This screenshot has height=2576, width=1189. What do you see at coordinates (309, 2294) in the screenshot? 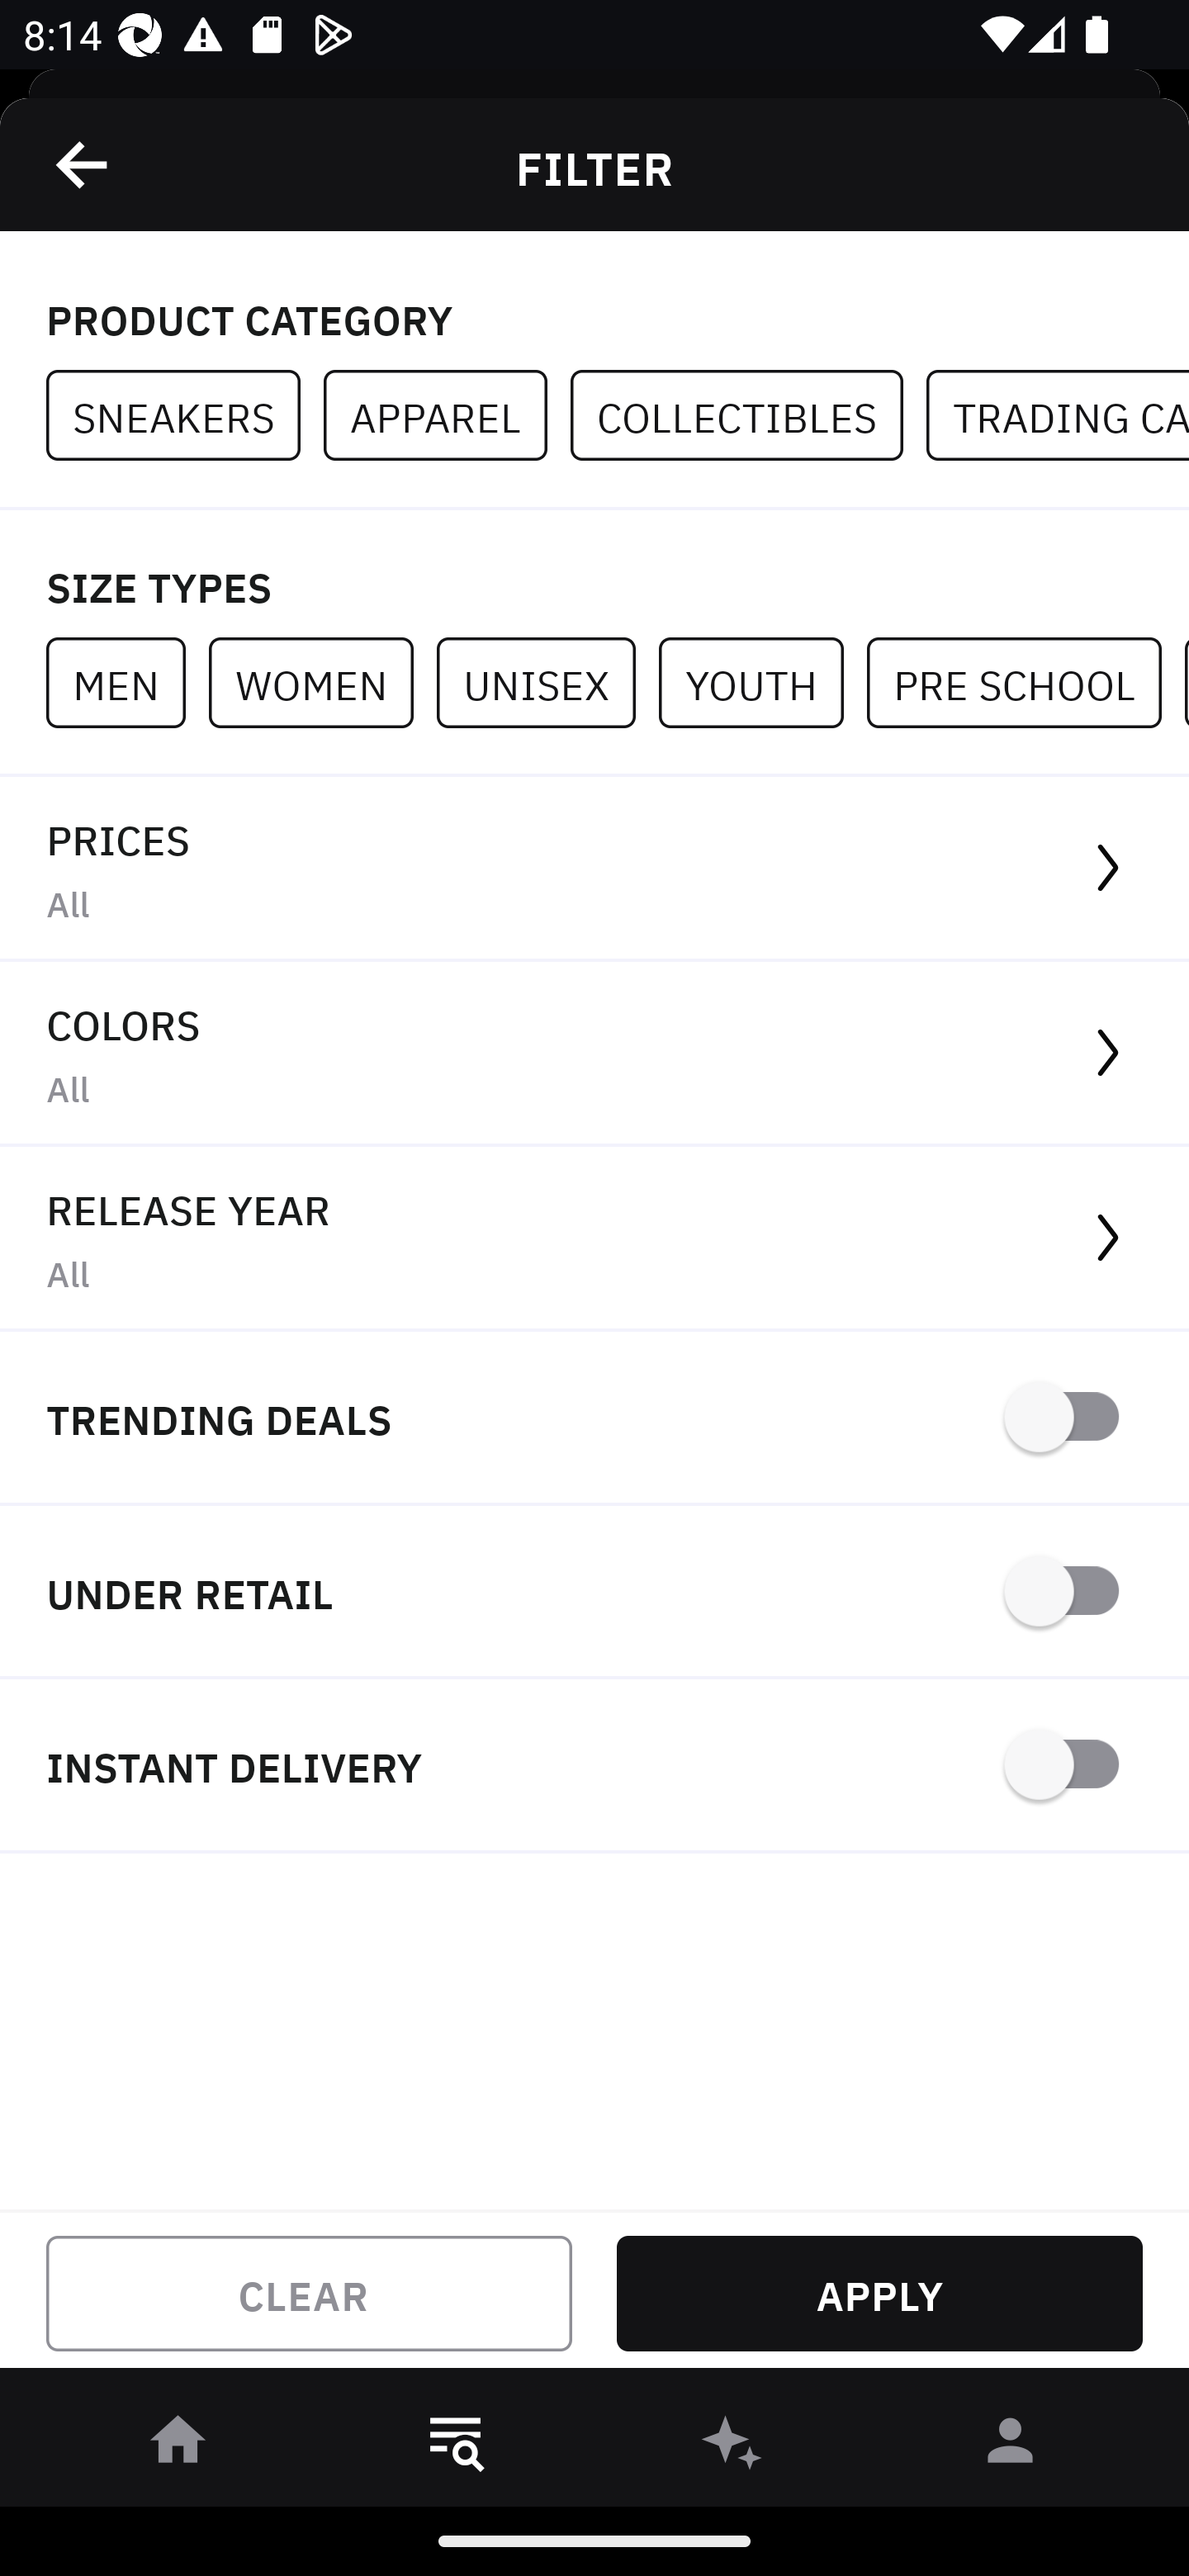
I see `CLEAR ` at bounding box center [309, 2294].